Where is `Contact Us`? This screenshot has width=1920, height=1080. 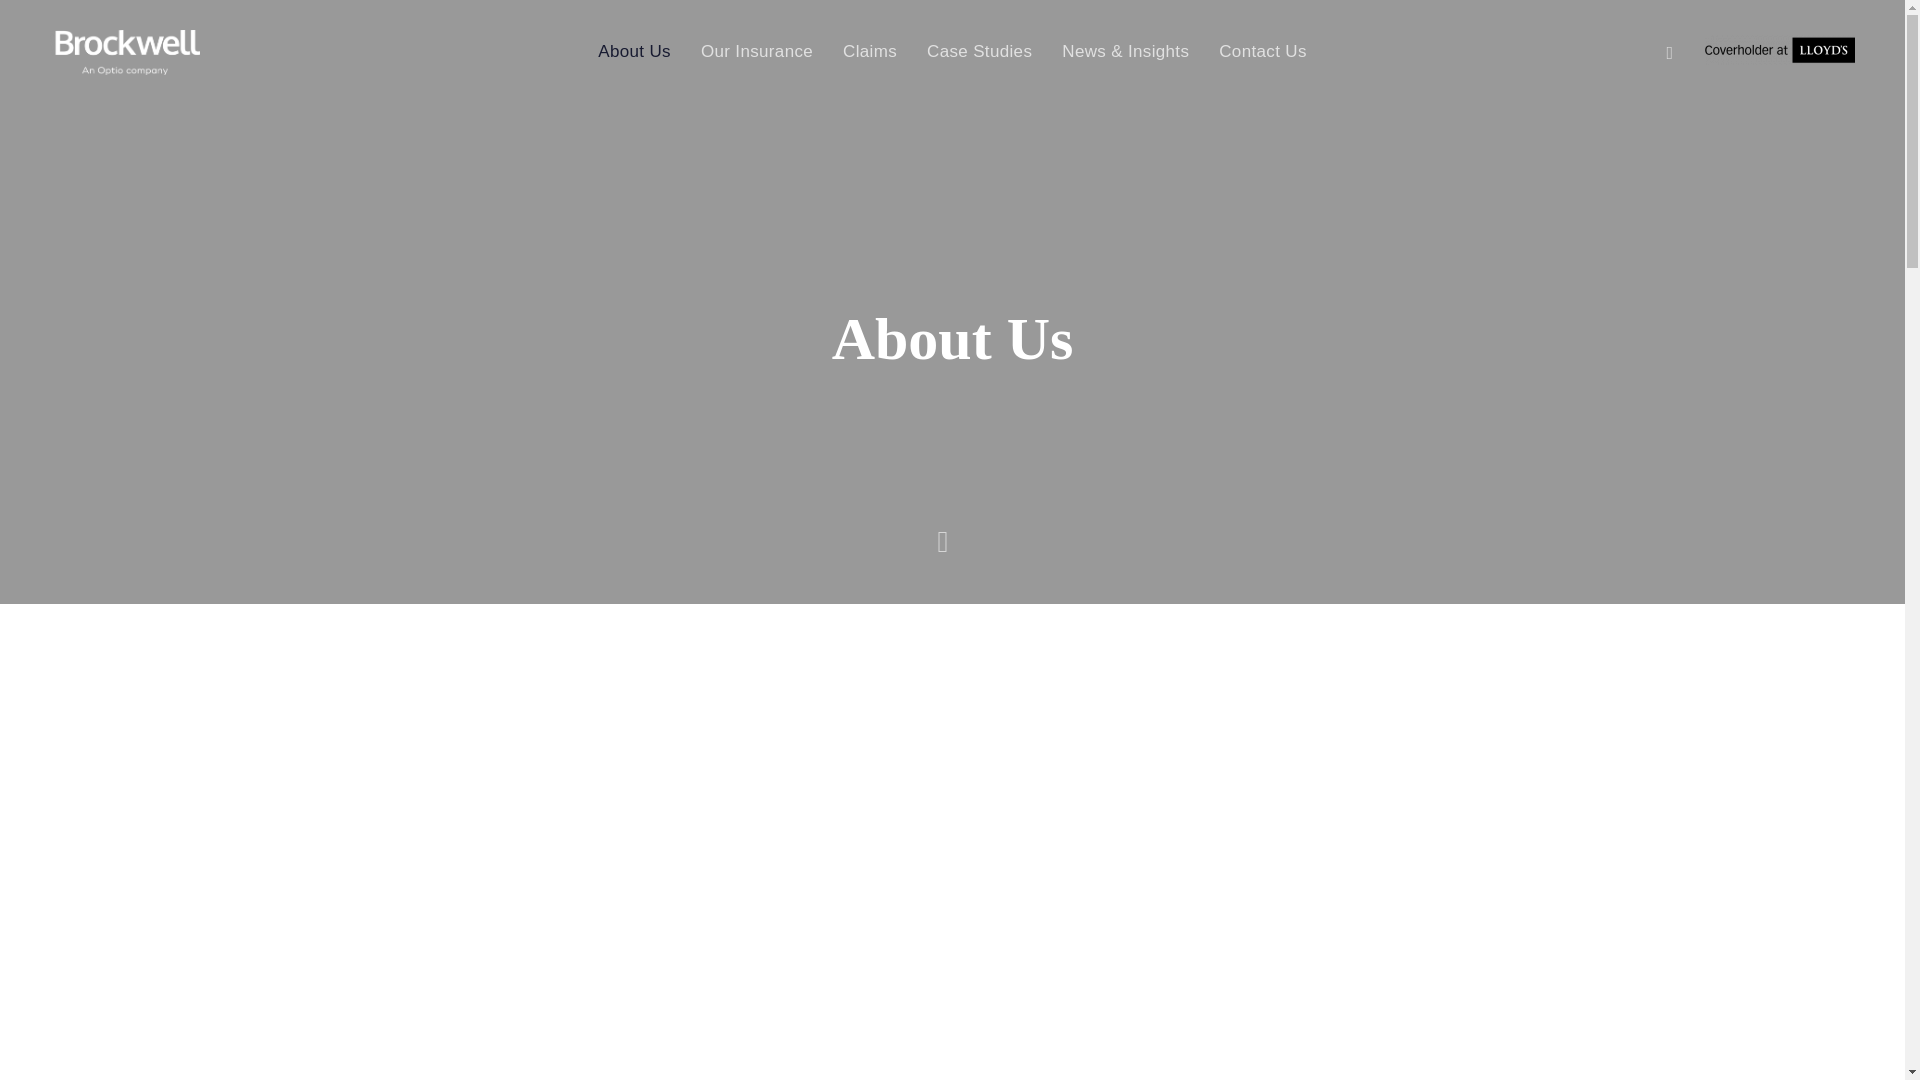 Contact Us is located at coordinates (1262, 52).